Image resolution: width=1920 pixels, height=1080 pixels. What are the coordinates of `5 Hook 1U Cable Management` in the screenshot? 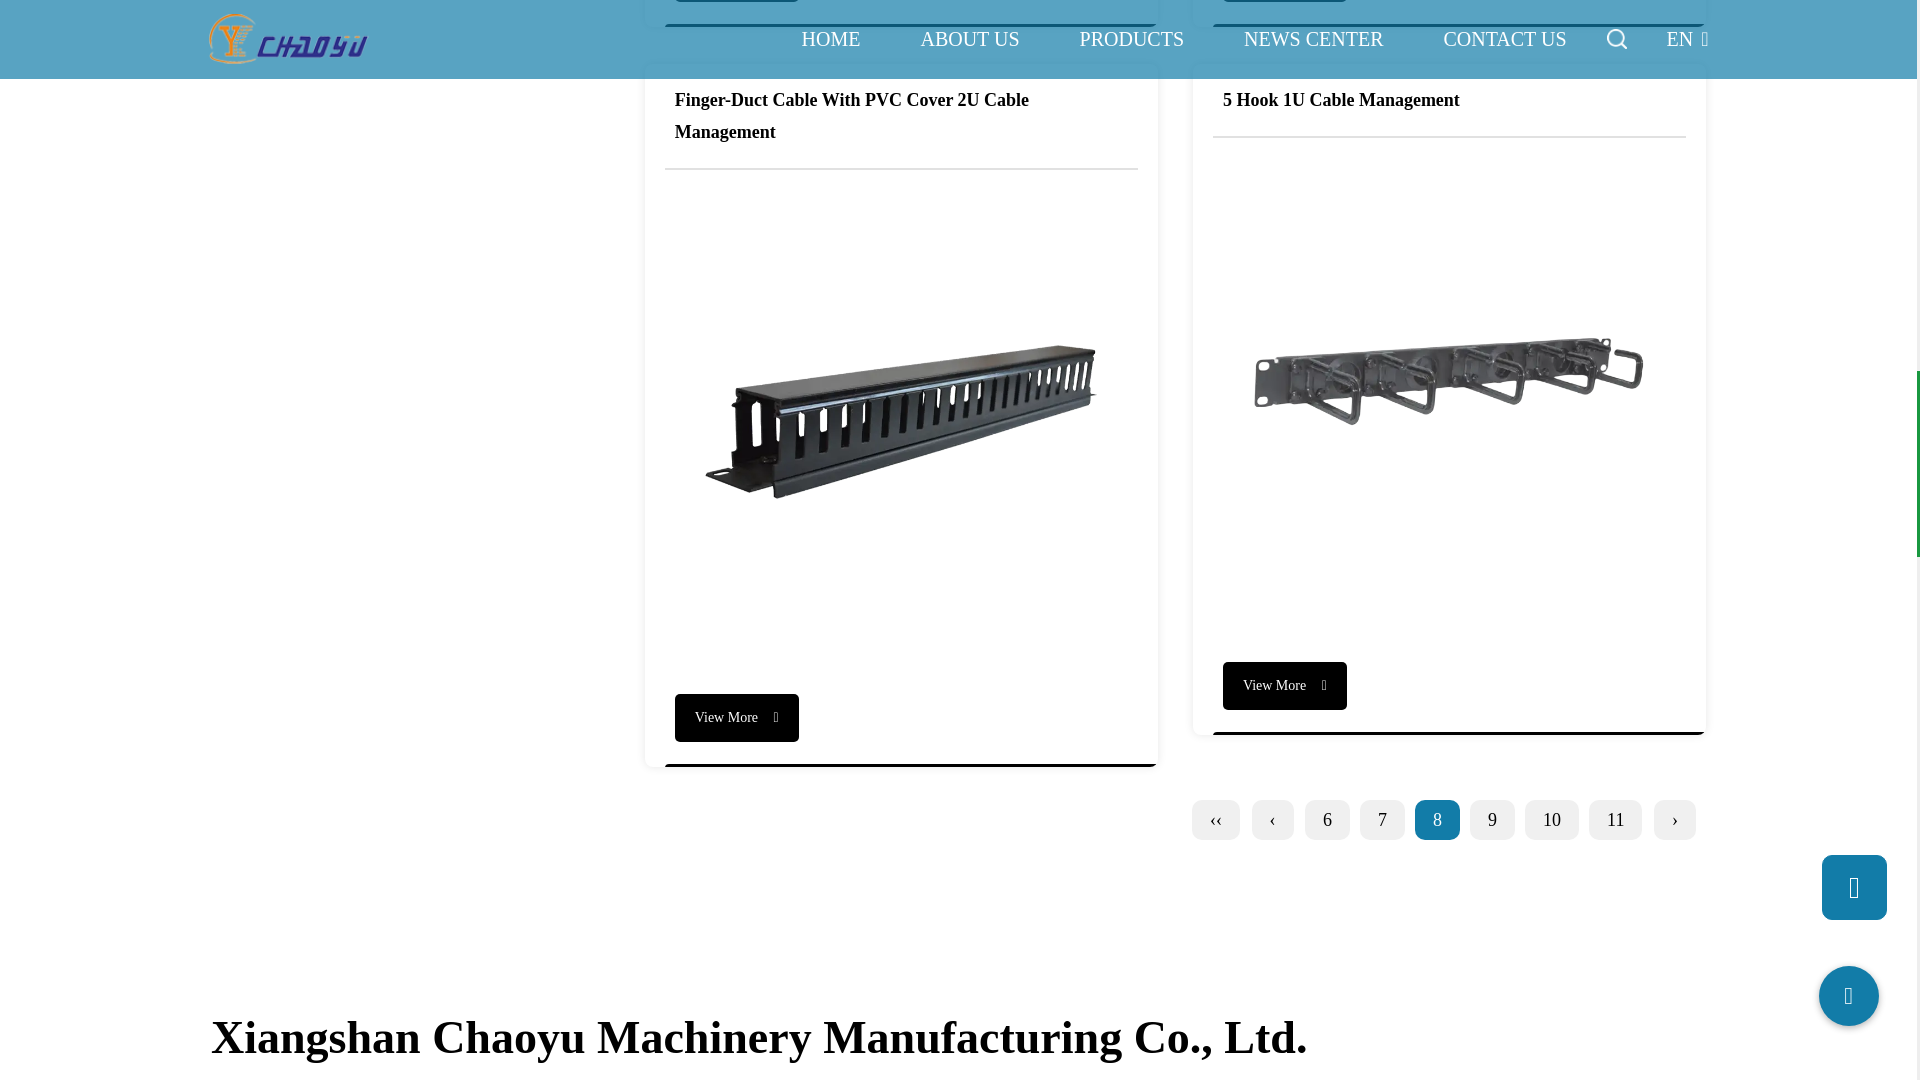 It's located at (1449, 390).